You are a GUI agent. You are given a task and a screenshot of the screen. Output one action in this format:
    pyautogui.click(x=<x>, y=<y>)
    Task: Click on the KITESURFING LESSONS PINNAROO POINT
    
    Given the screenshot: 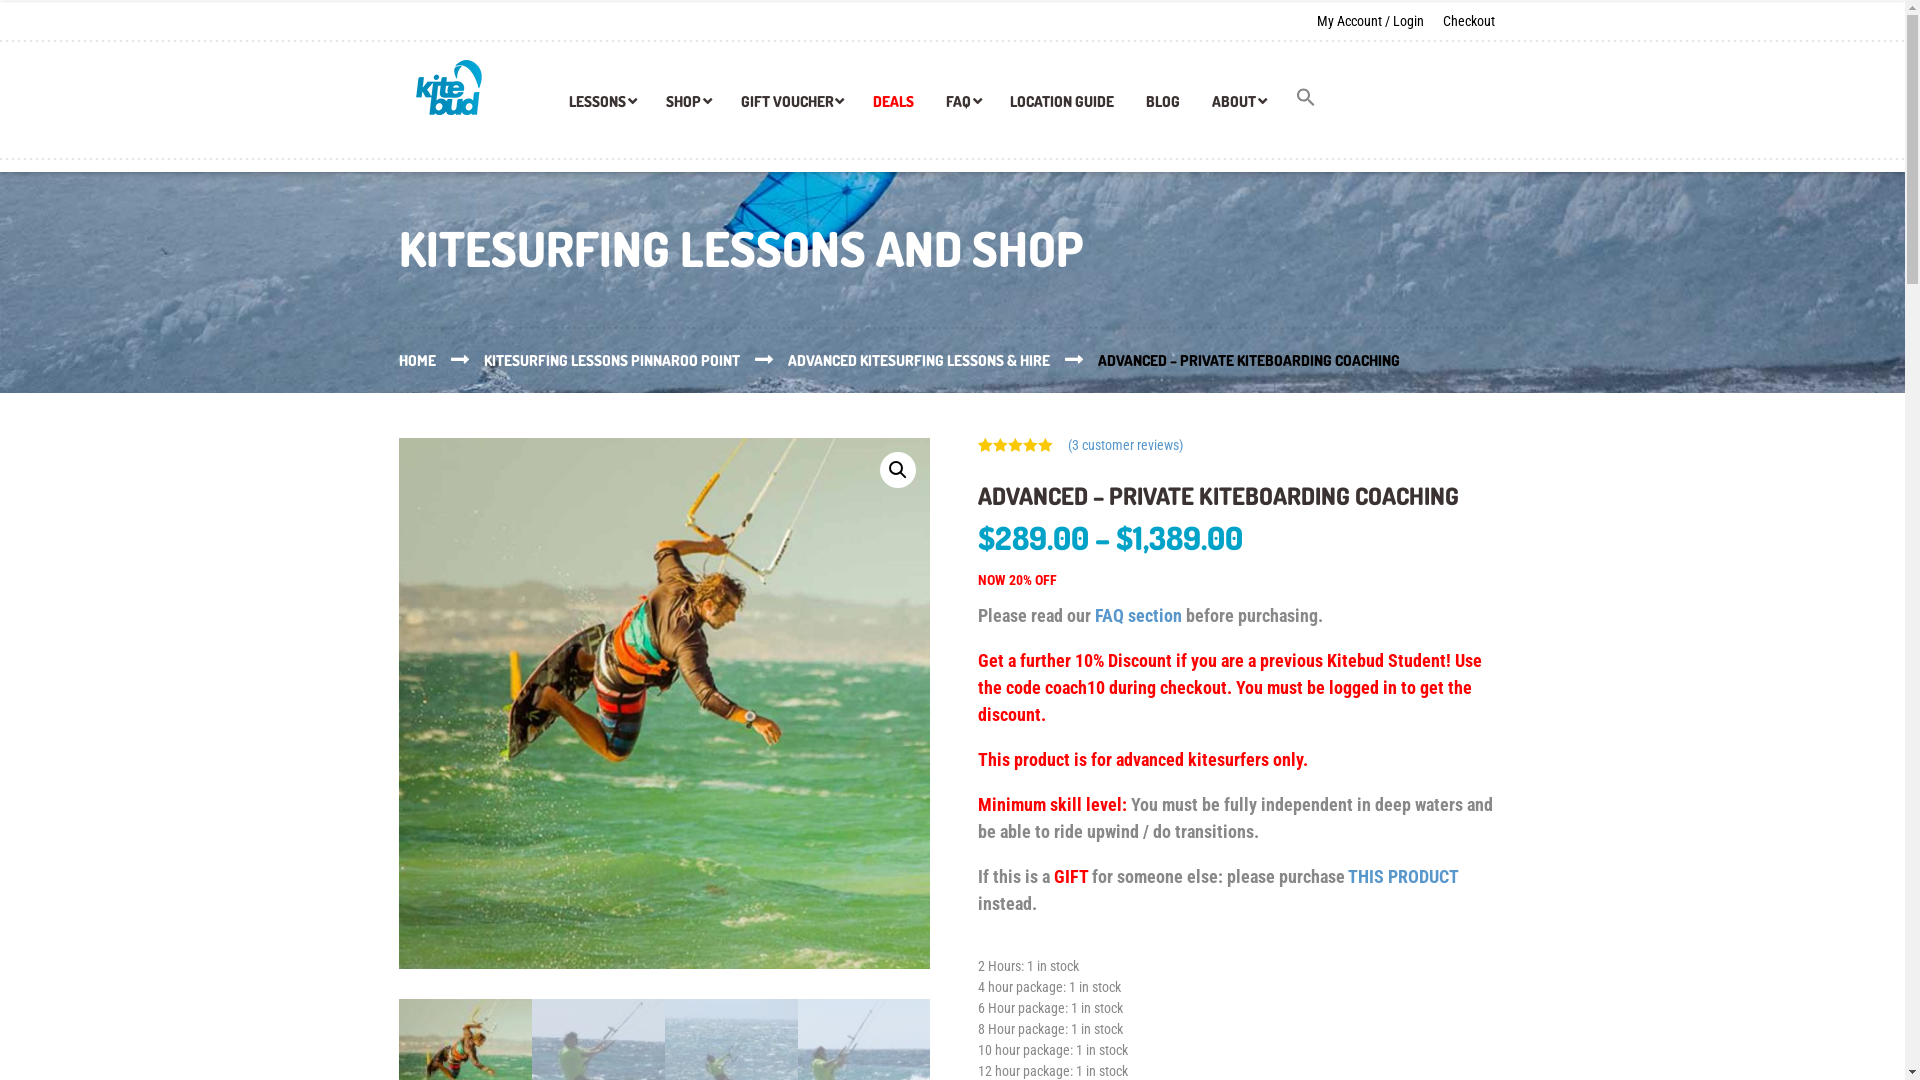 What is the action you would take?
    pyautogui.click(x=636, y=360)
    